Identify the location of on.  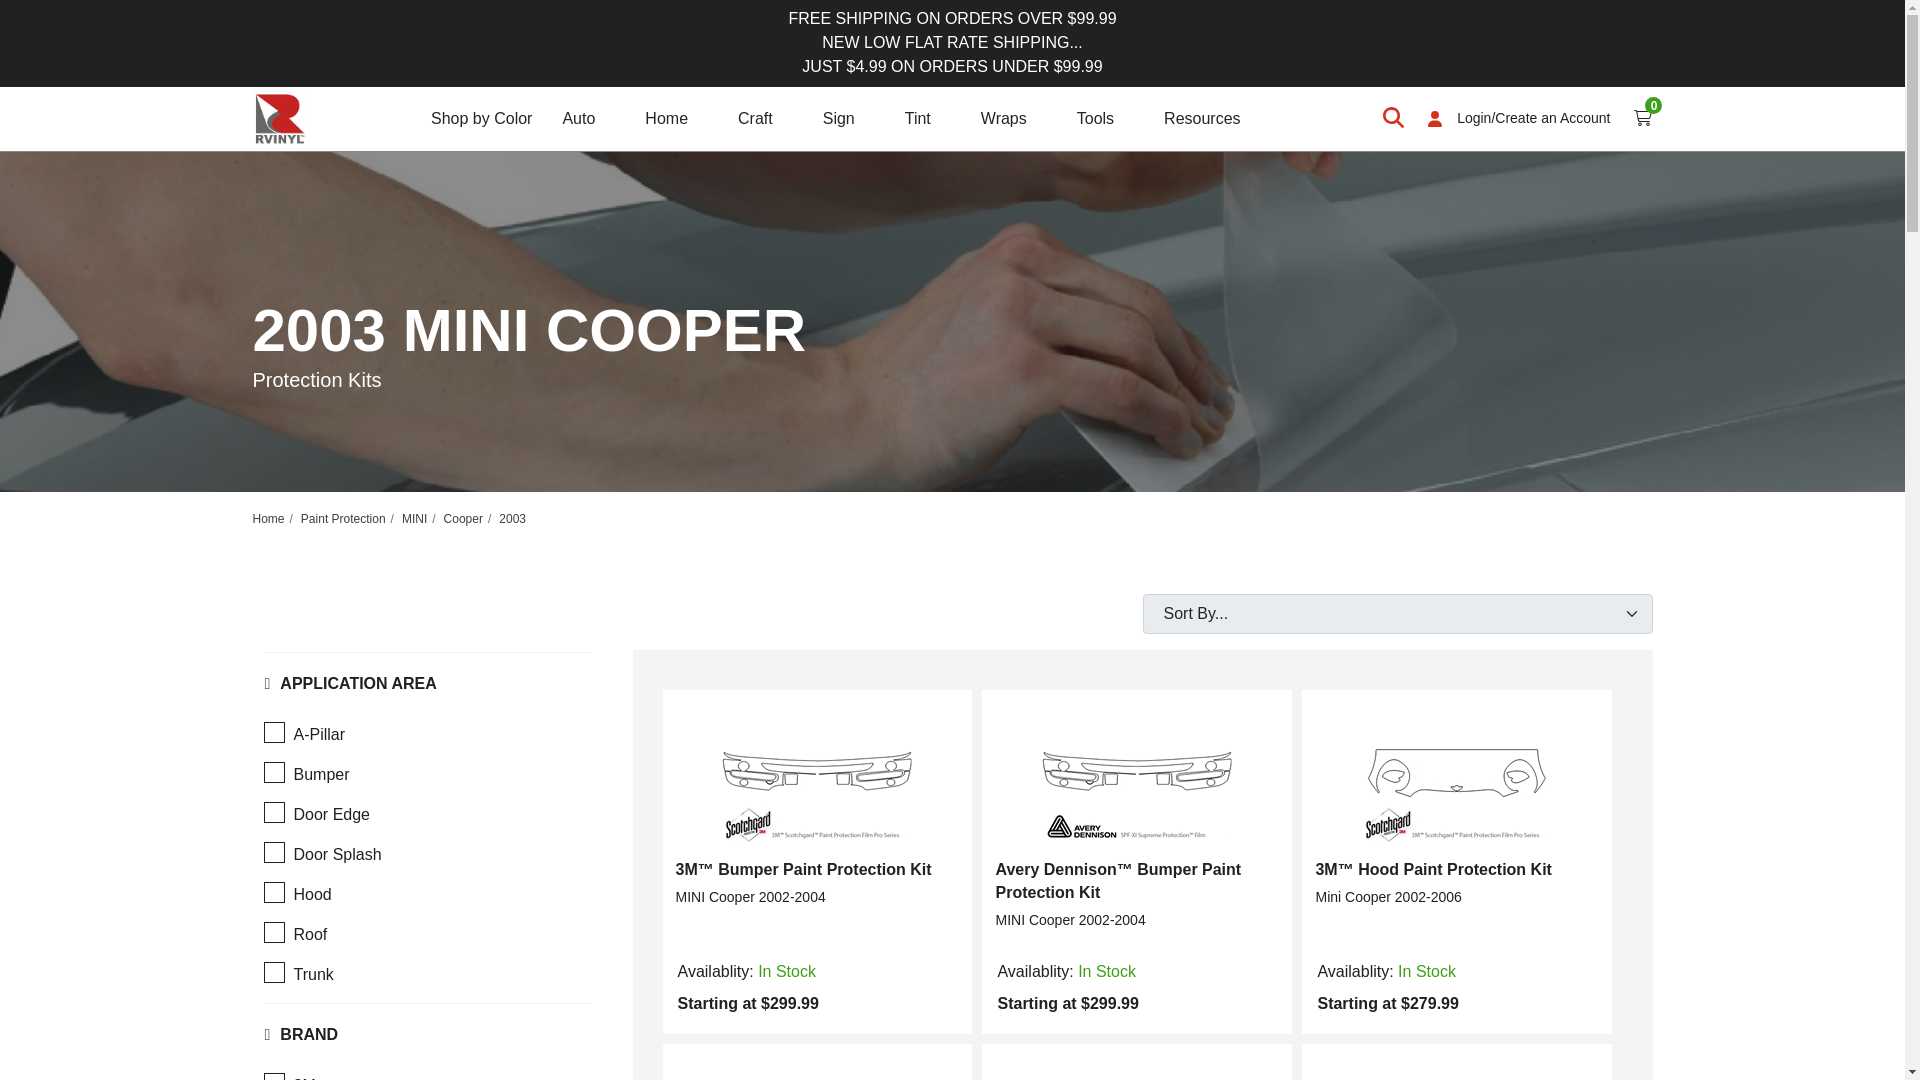
(273, 732).